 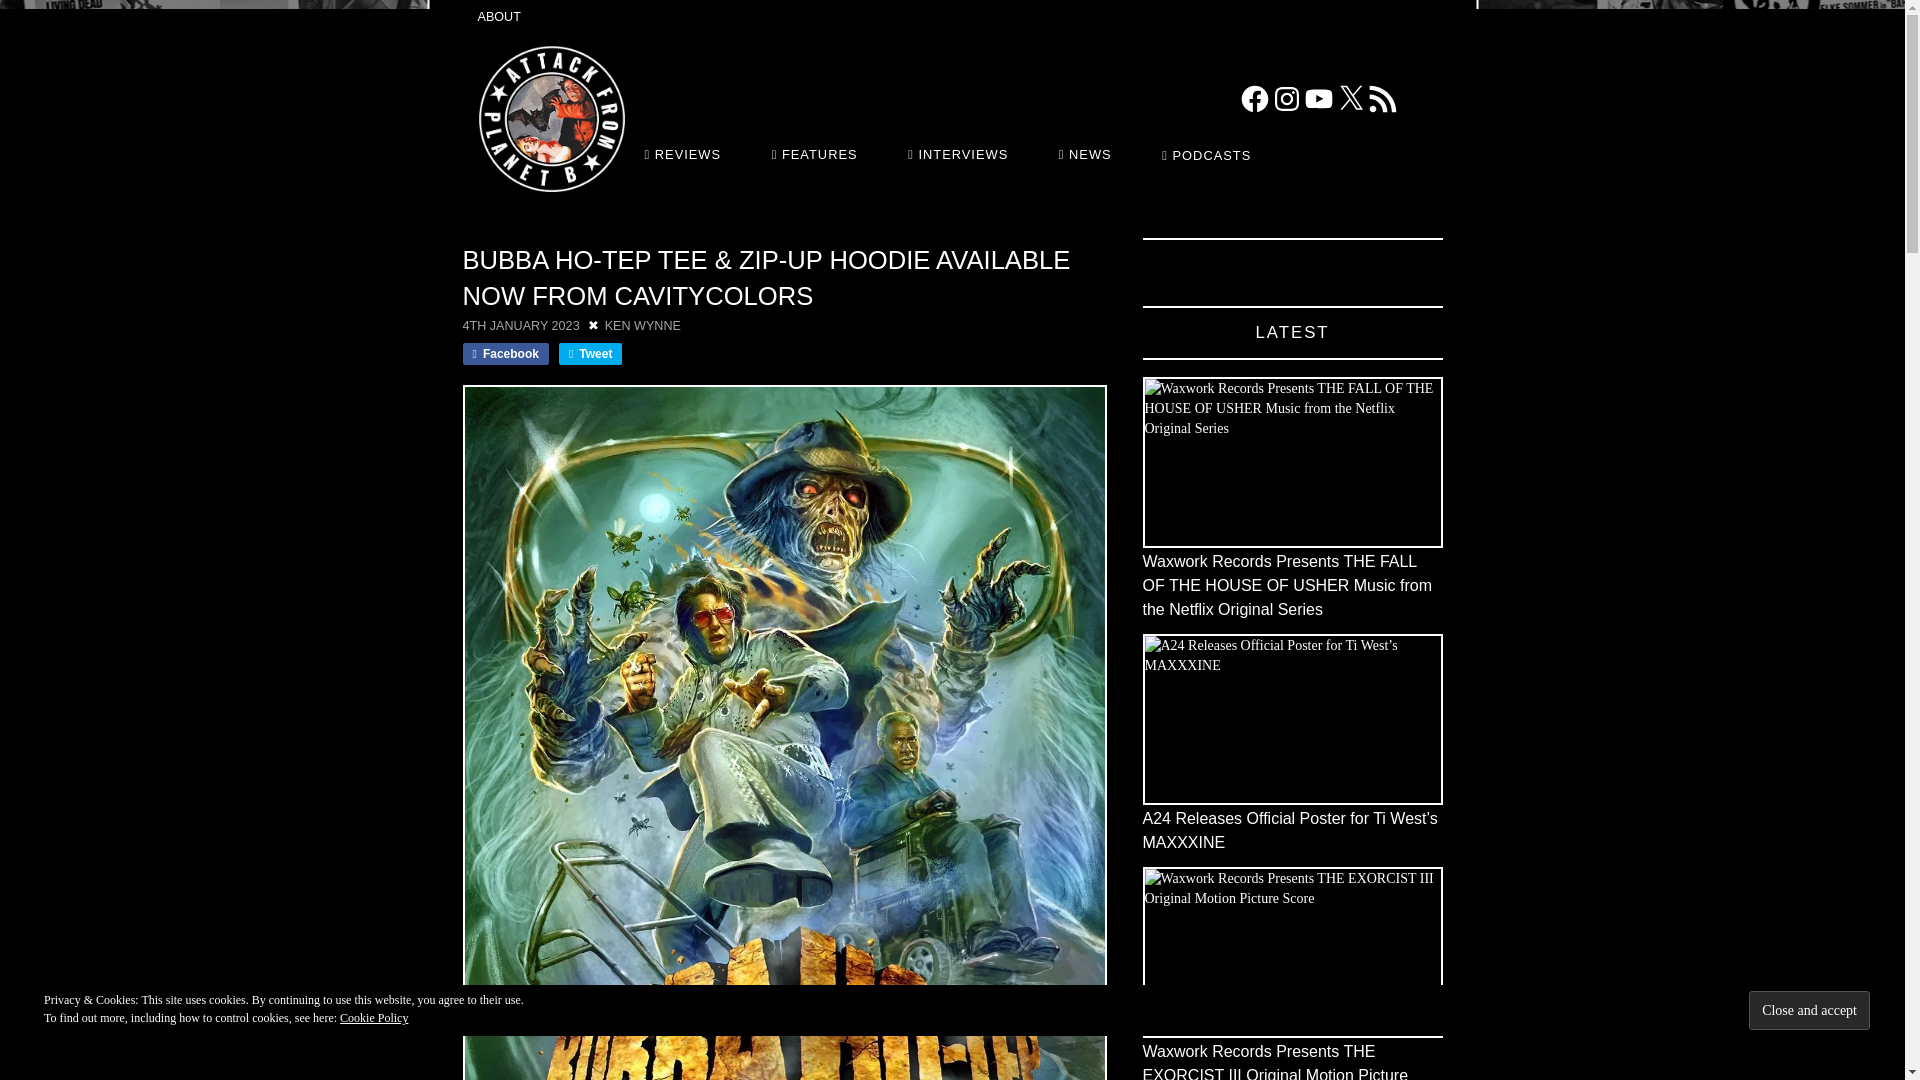 What do you see at coordinates (1254, 98) in the screenshot?
I see `Facebook` at bounding box center [1254, 98].